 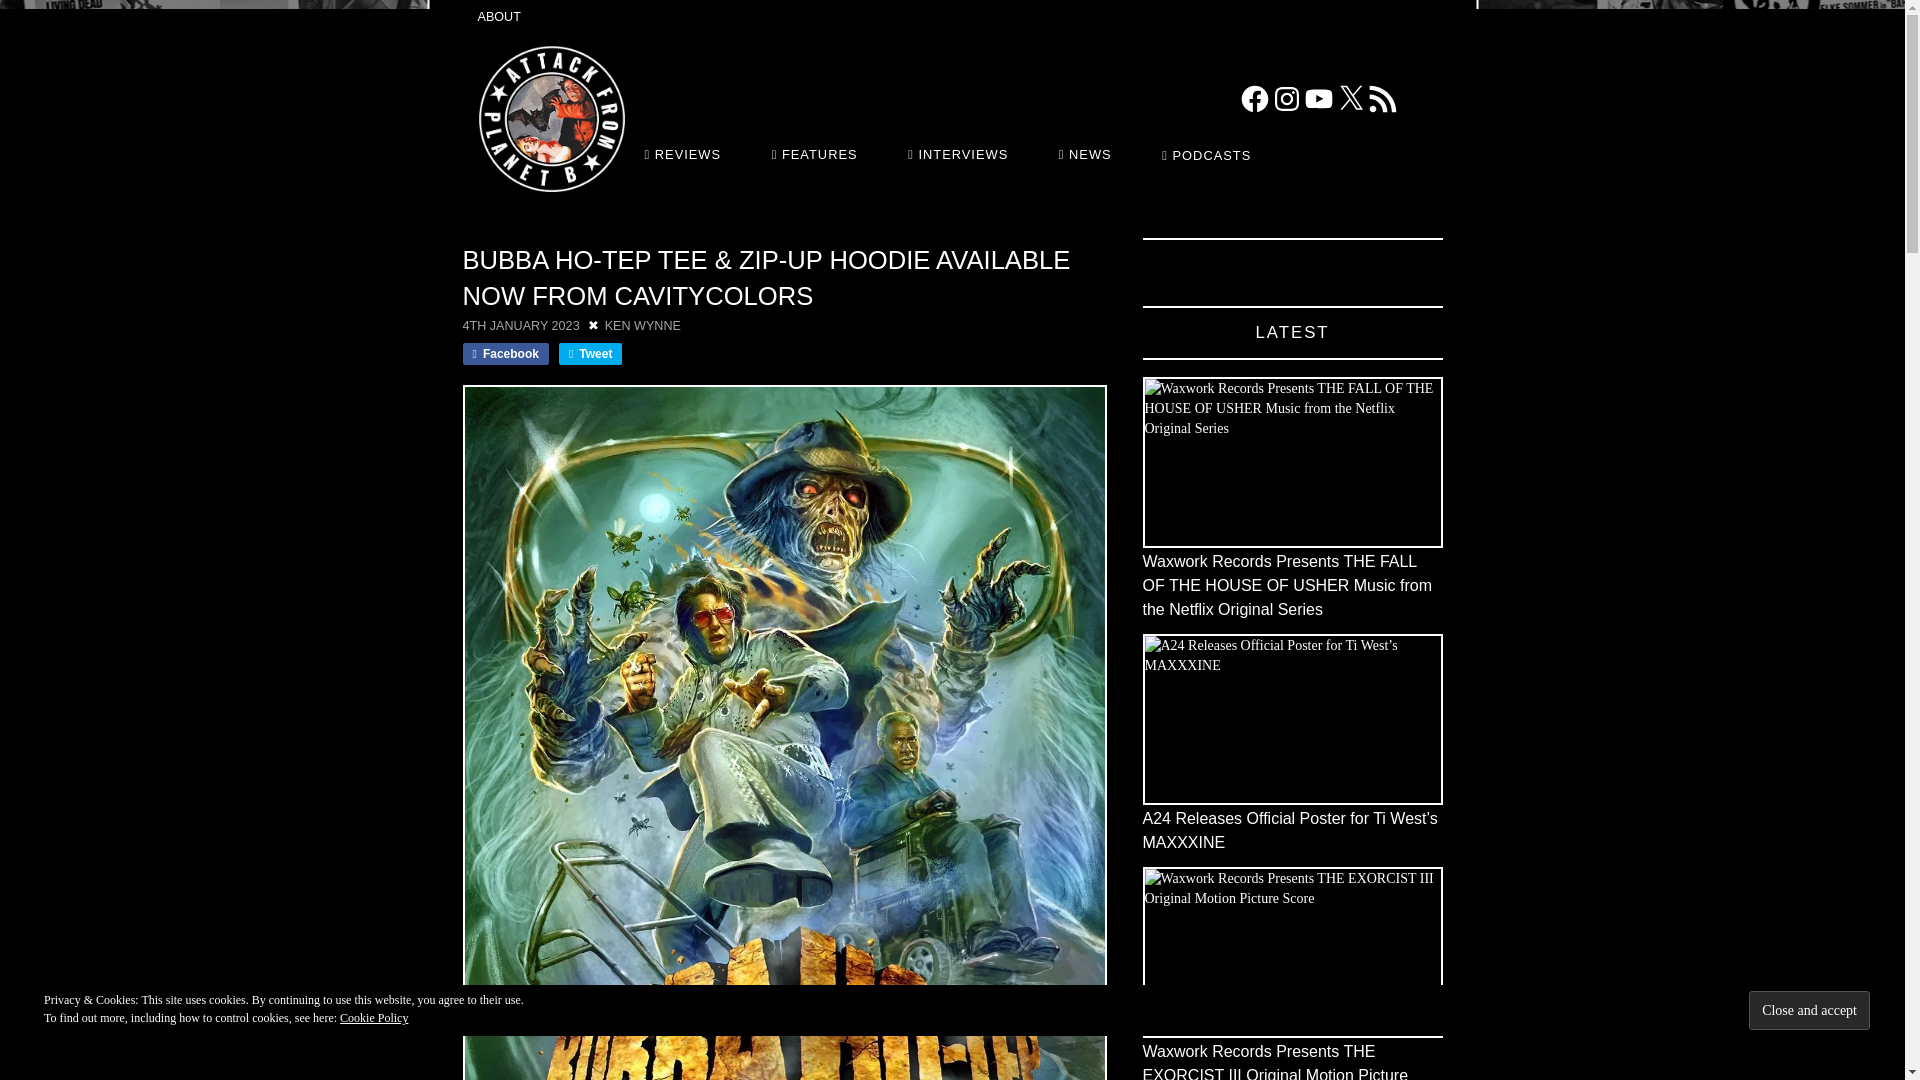 What do you see at coordinates (1254, 98) in the screenshot?
I see `Facebook` at bounding box center [1254, 98].